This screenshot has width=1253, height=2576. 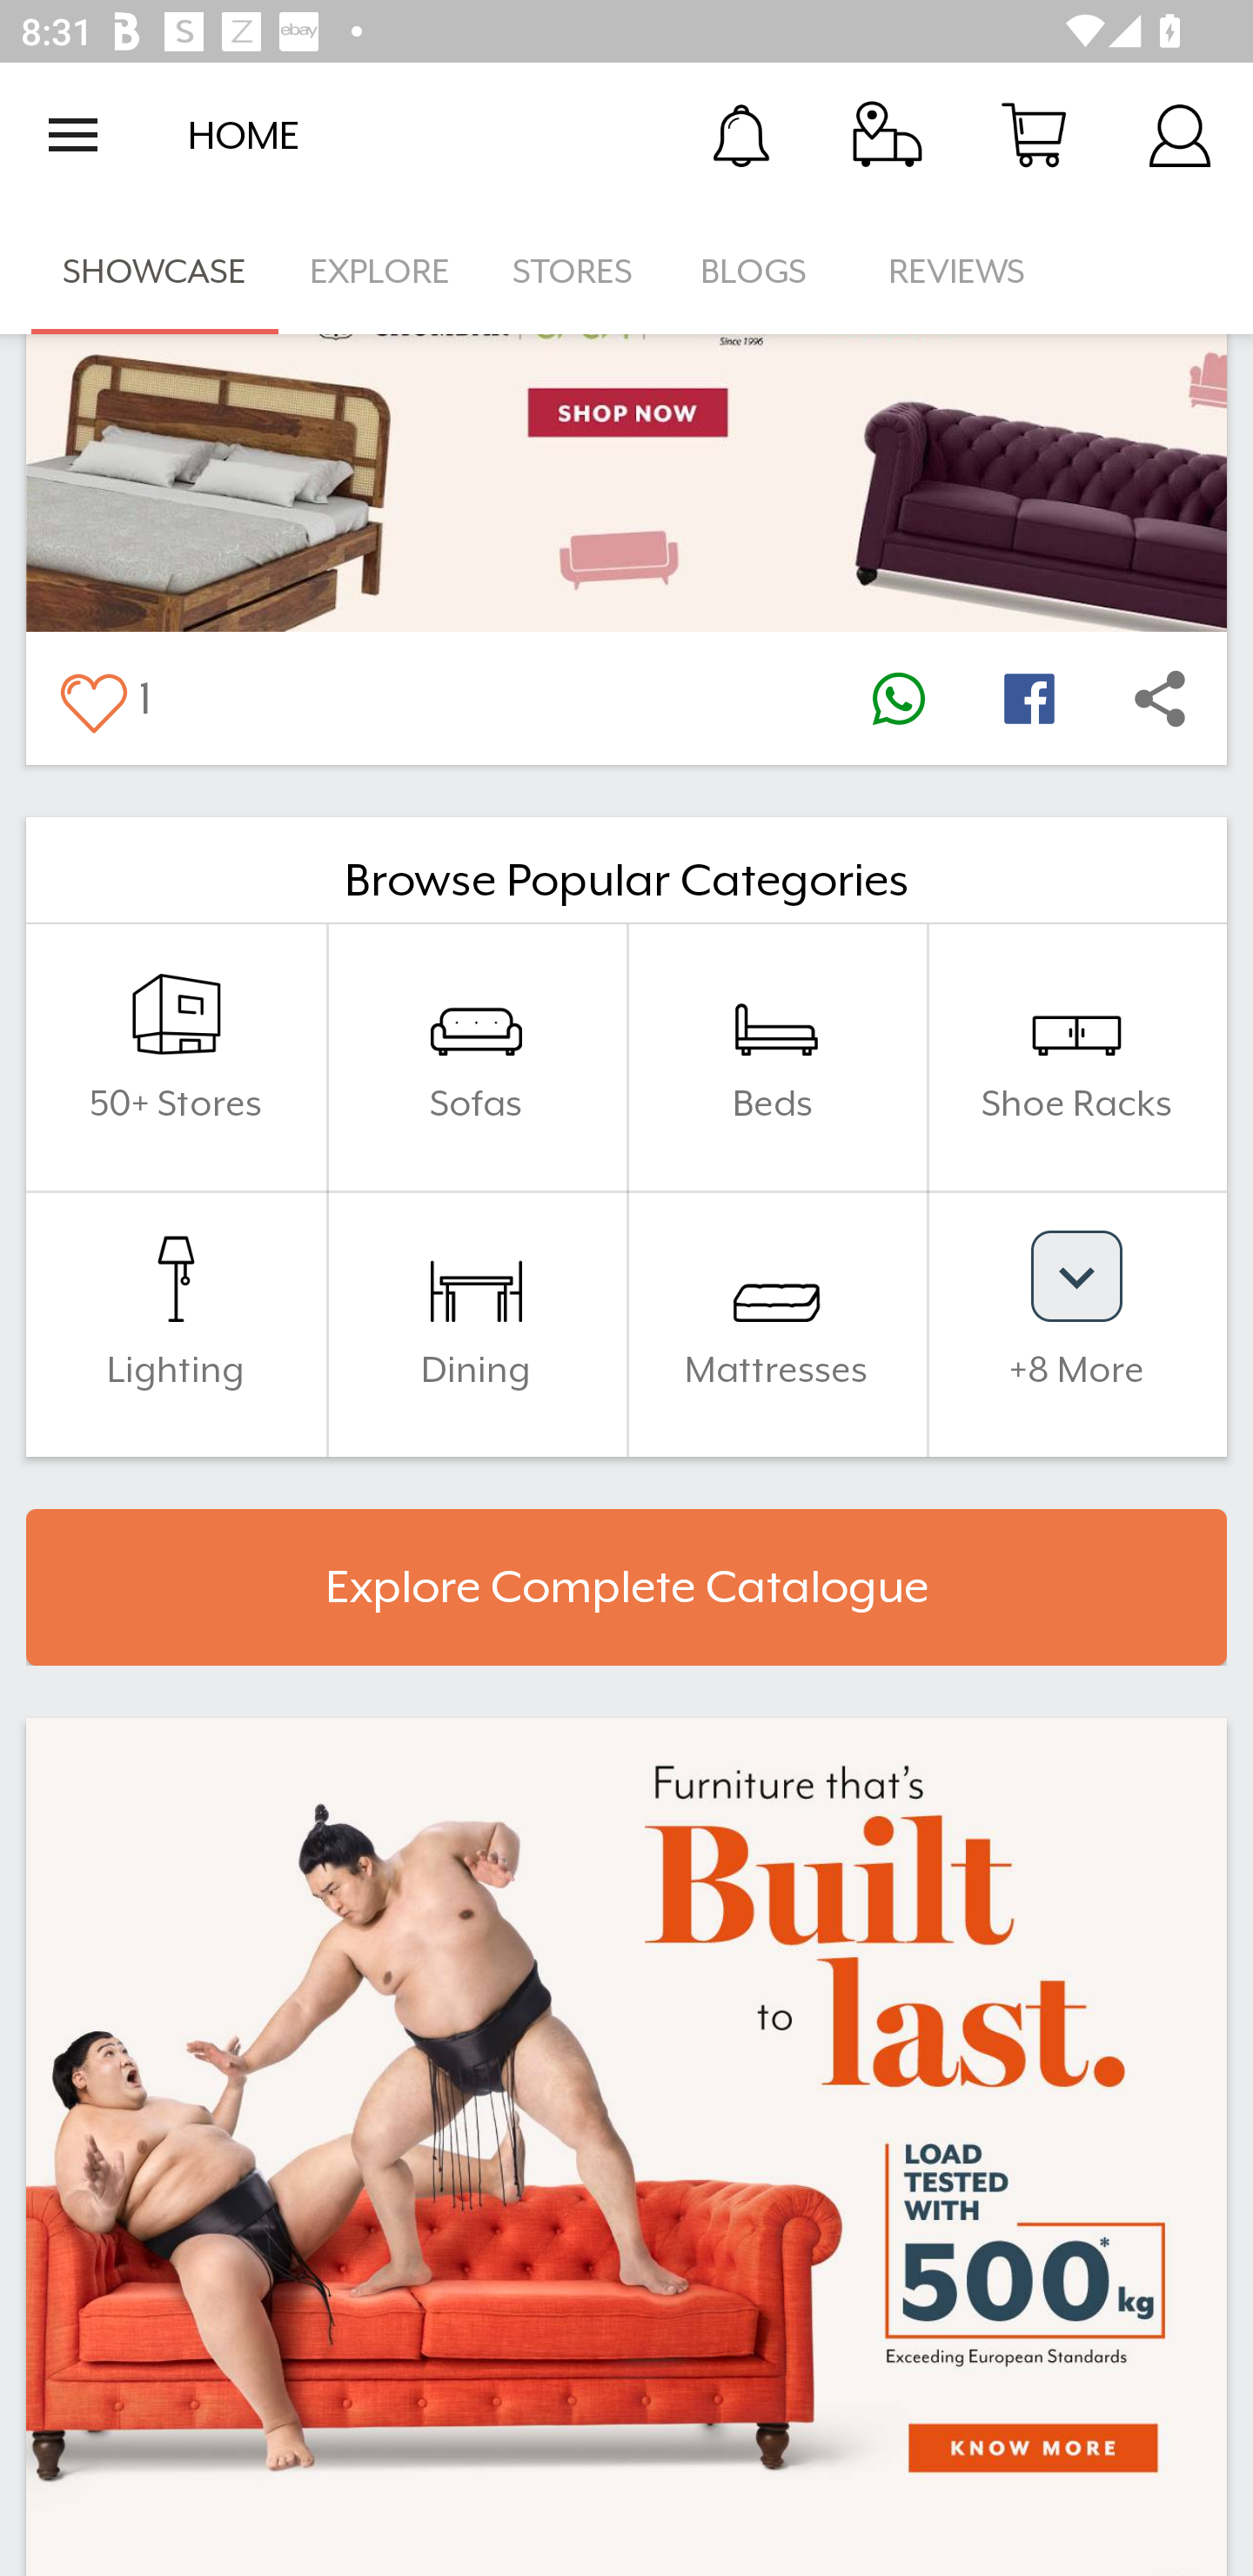 What do you see at coordinates (957, 272) in the screenshot?
I see `REVIEWS` at bounding box center [957, 272].